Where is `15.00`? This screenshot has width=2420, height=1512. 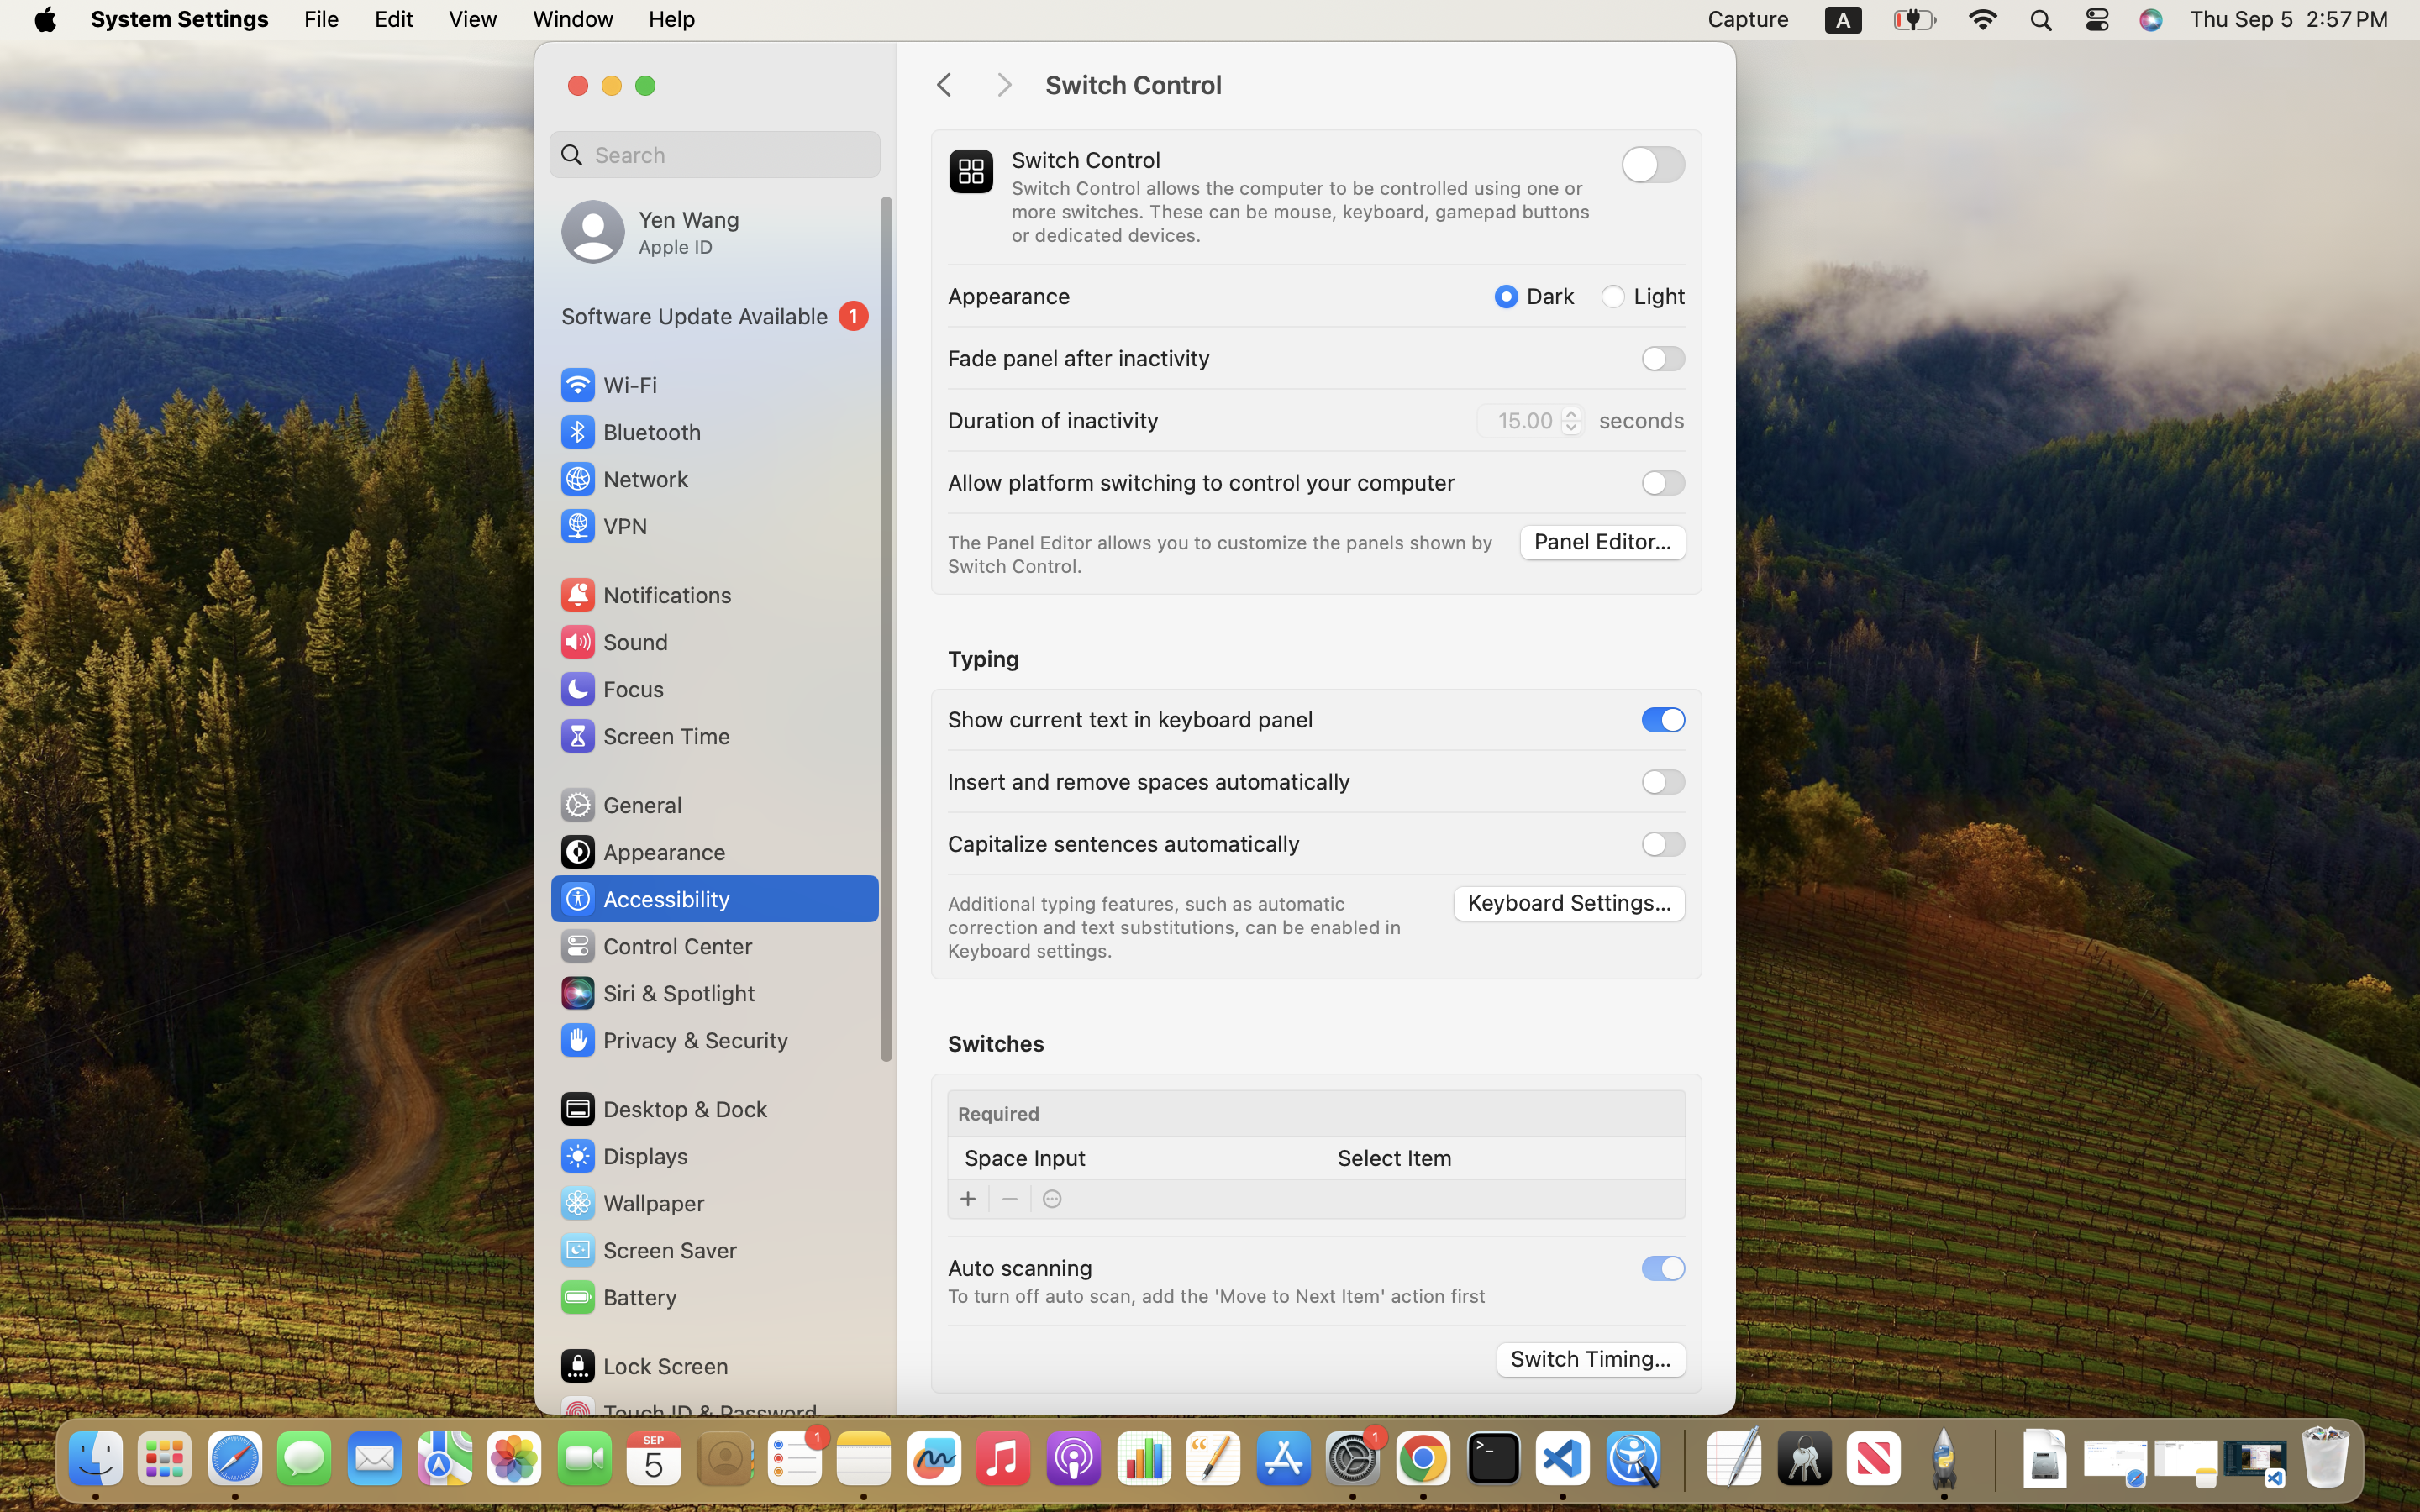 15.00 is located at coordinates (1530, 421).